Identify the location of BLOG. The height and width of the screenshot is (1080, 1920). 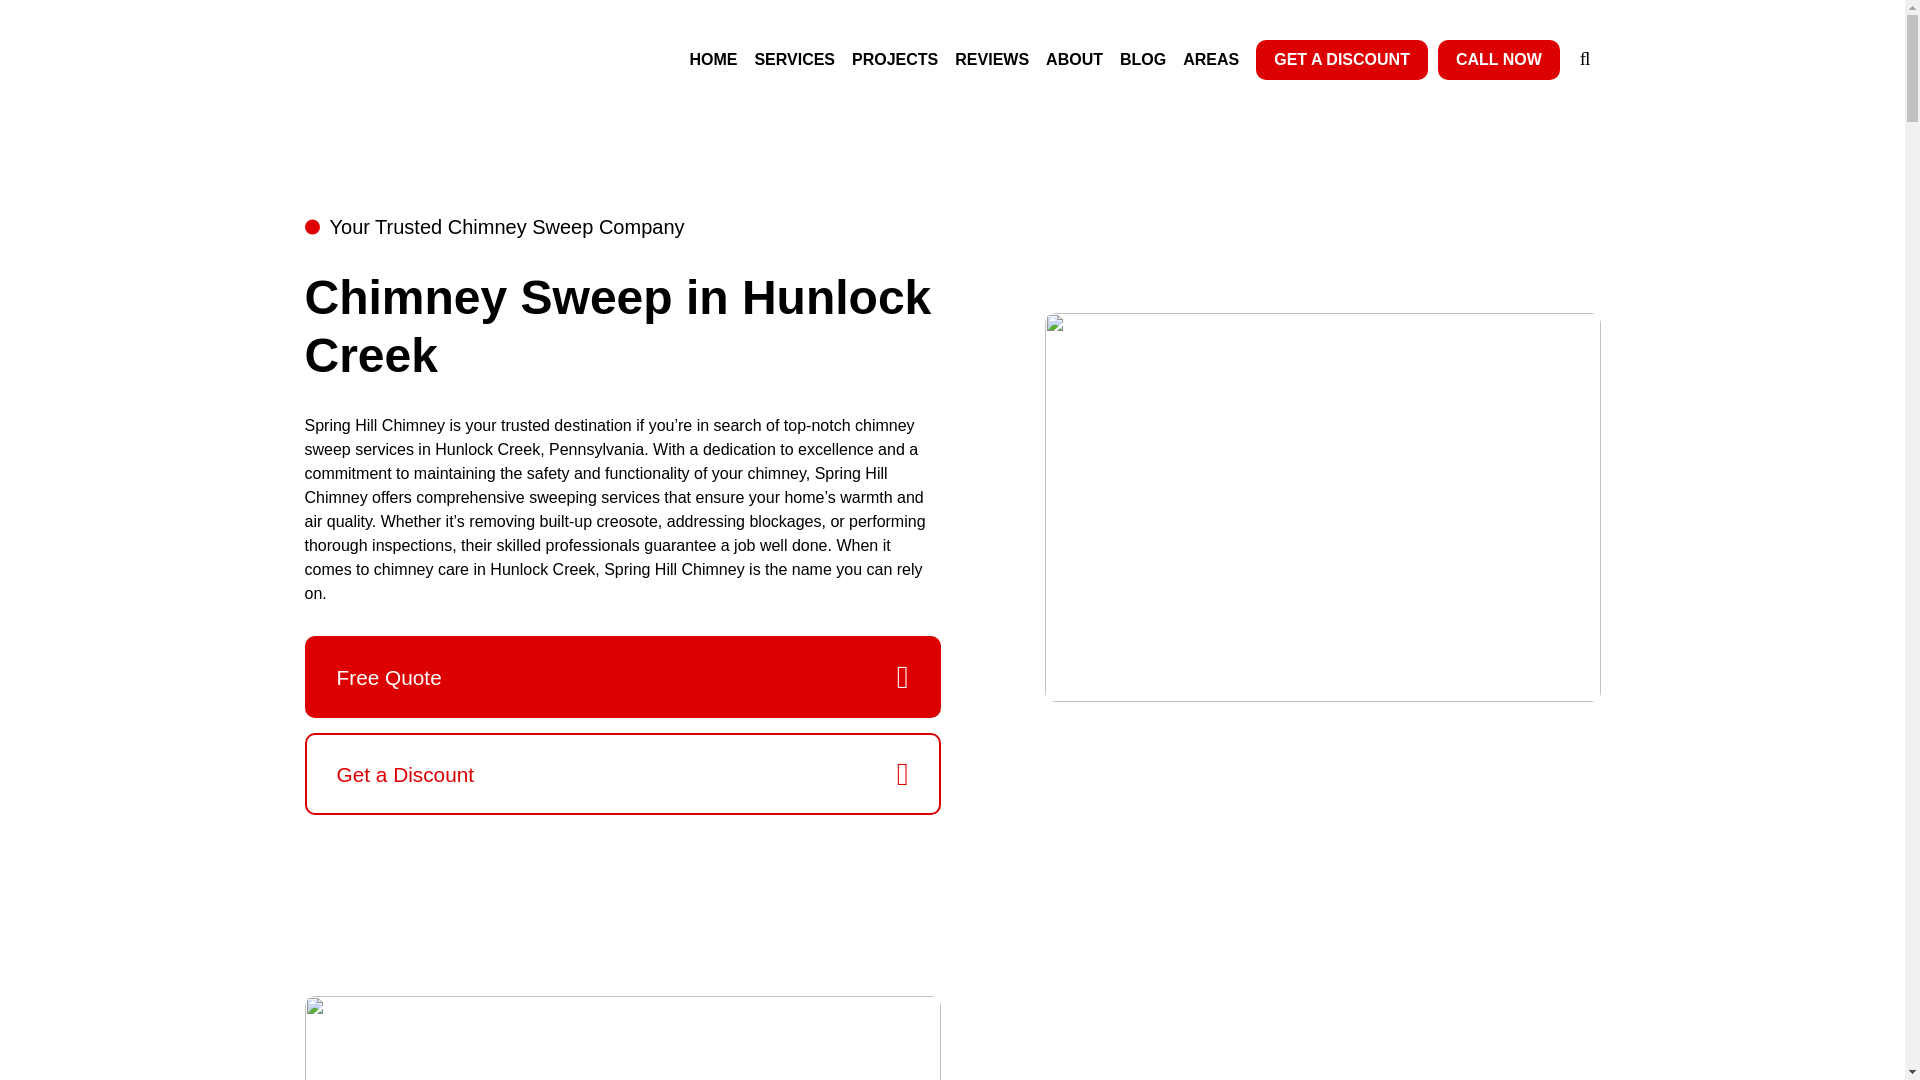
(1142, 60).